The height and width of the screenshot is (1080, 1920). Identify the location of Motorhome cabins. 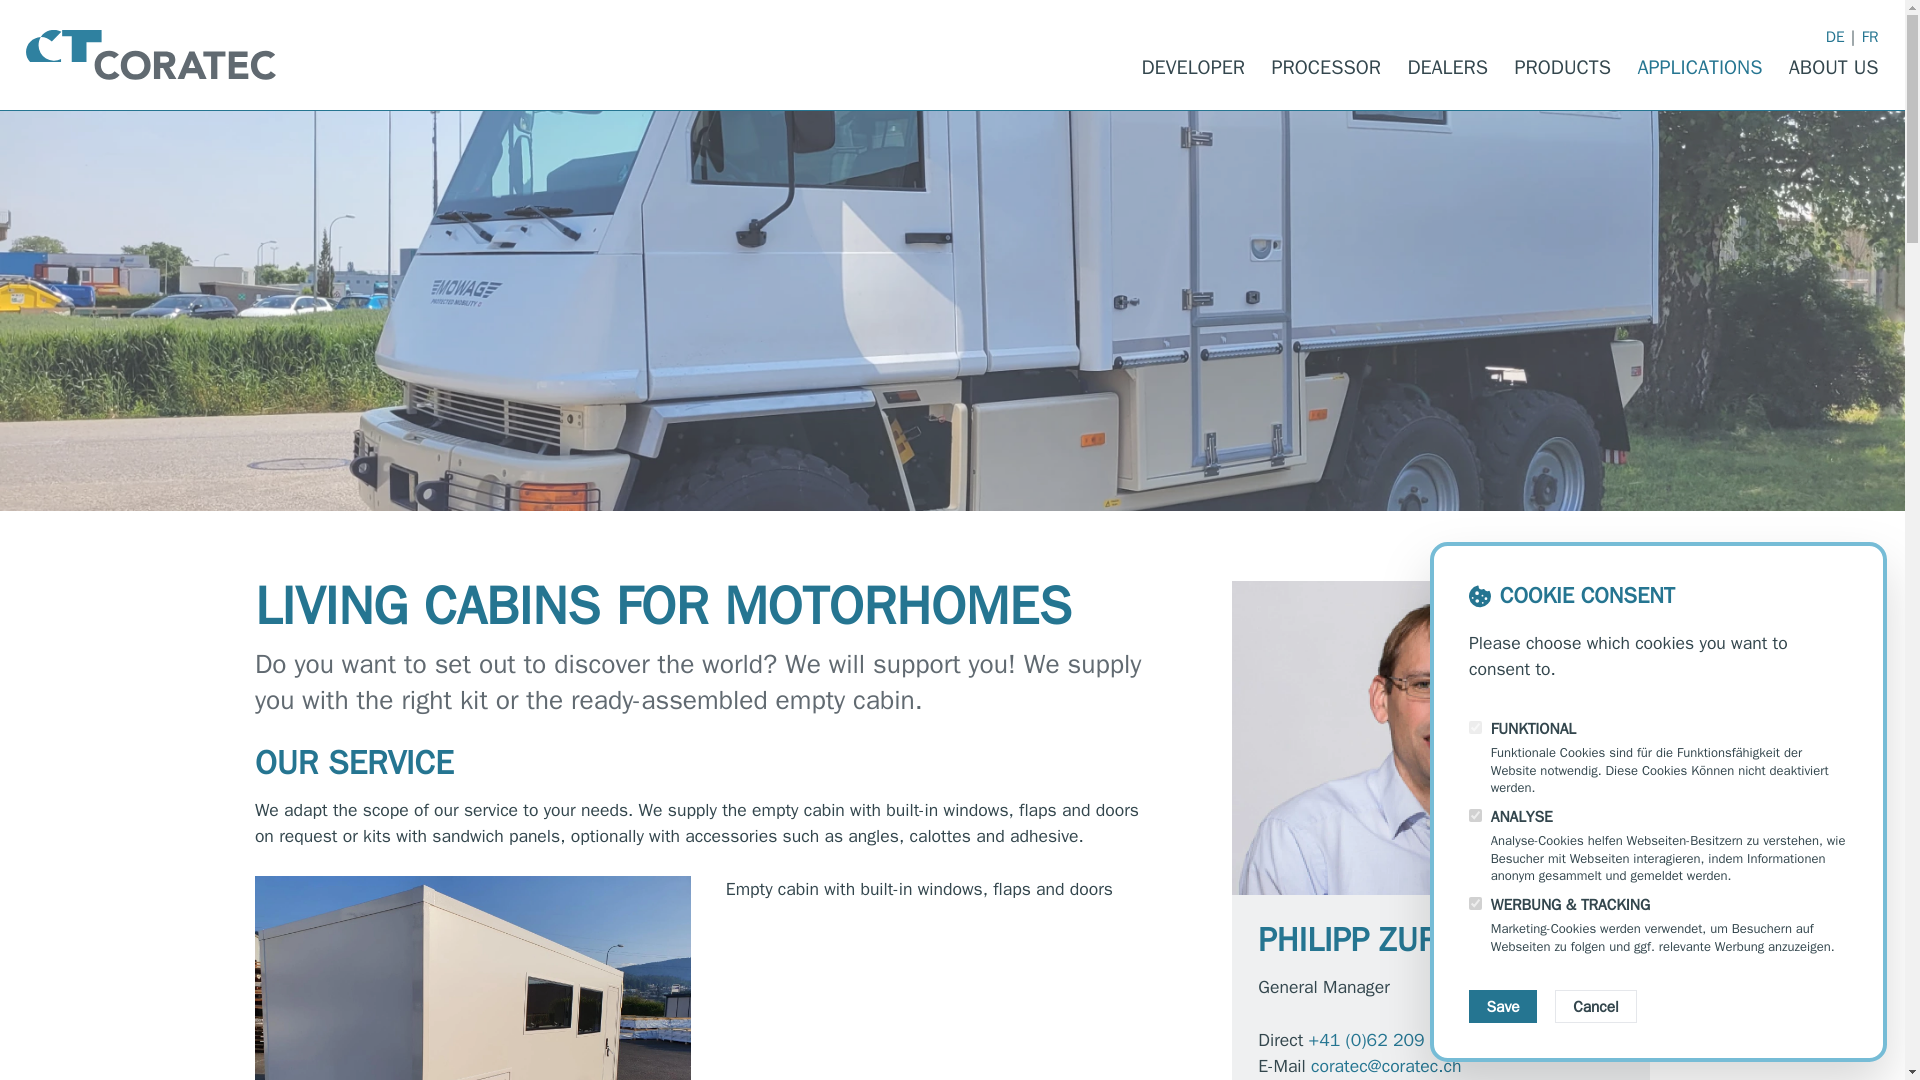
(473, 978).